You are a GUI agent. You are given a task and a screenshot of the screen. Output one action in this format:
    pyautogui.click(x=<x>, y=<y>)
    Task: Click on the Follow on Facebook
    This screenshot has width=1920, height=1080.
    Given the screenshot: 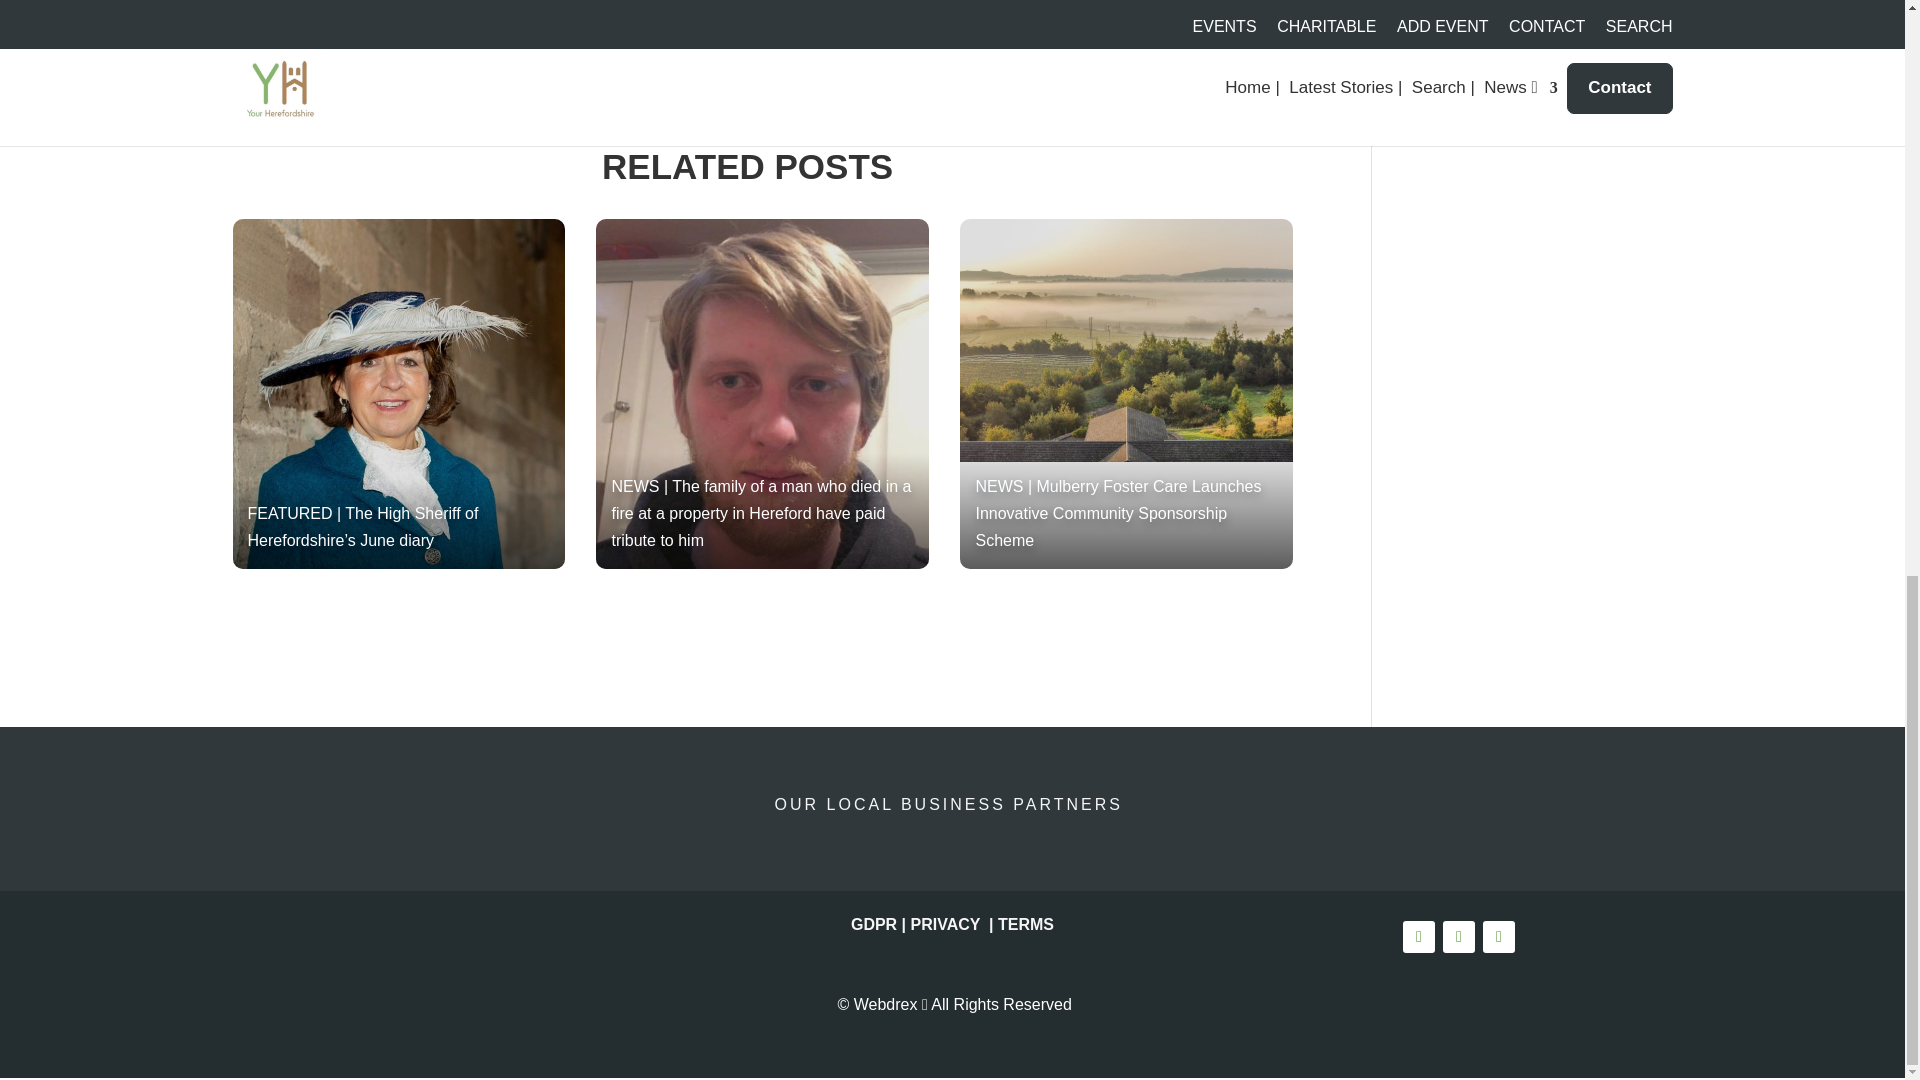 What is the action you would take?
    pyautogui.click(x=1418, y=936)
    